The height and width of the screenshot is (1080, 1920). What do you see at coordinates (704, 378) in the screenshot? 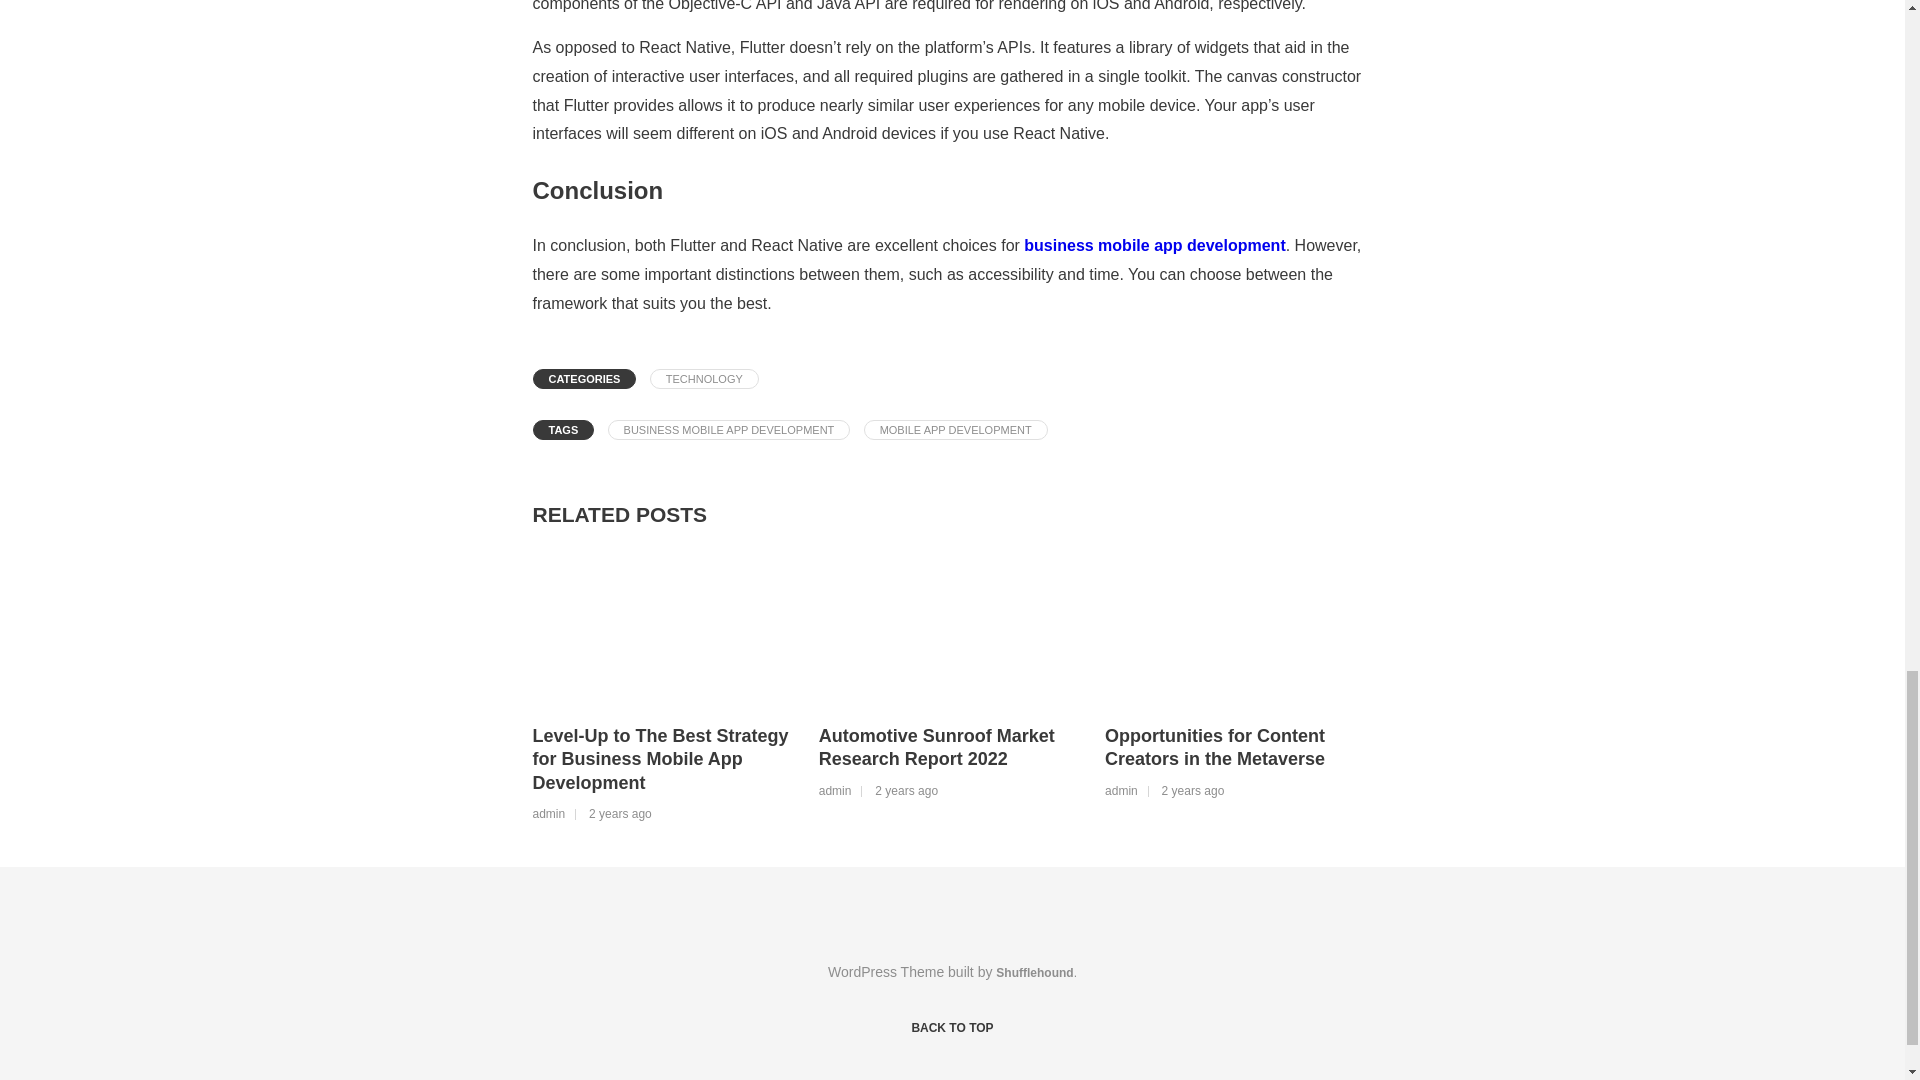
I see `TECHNOLOGY` at bounding box center [704, 378].